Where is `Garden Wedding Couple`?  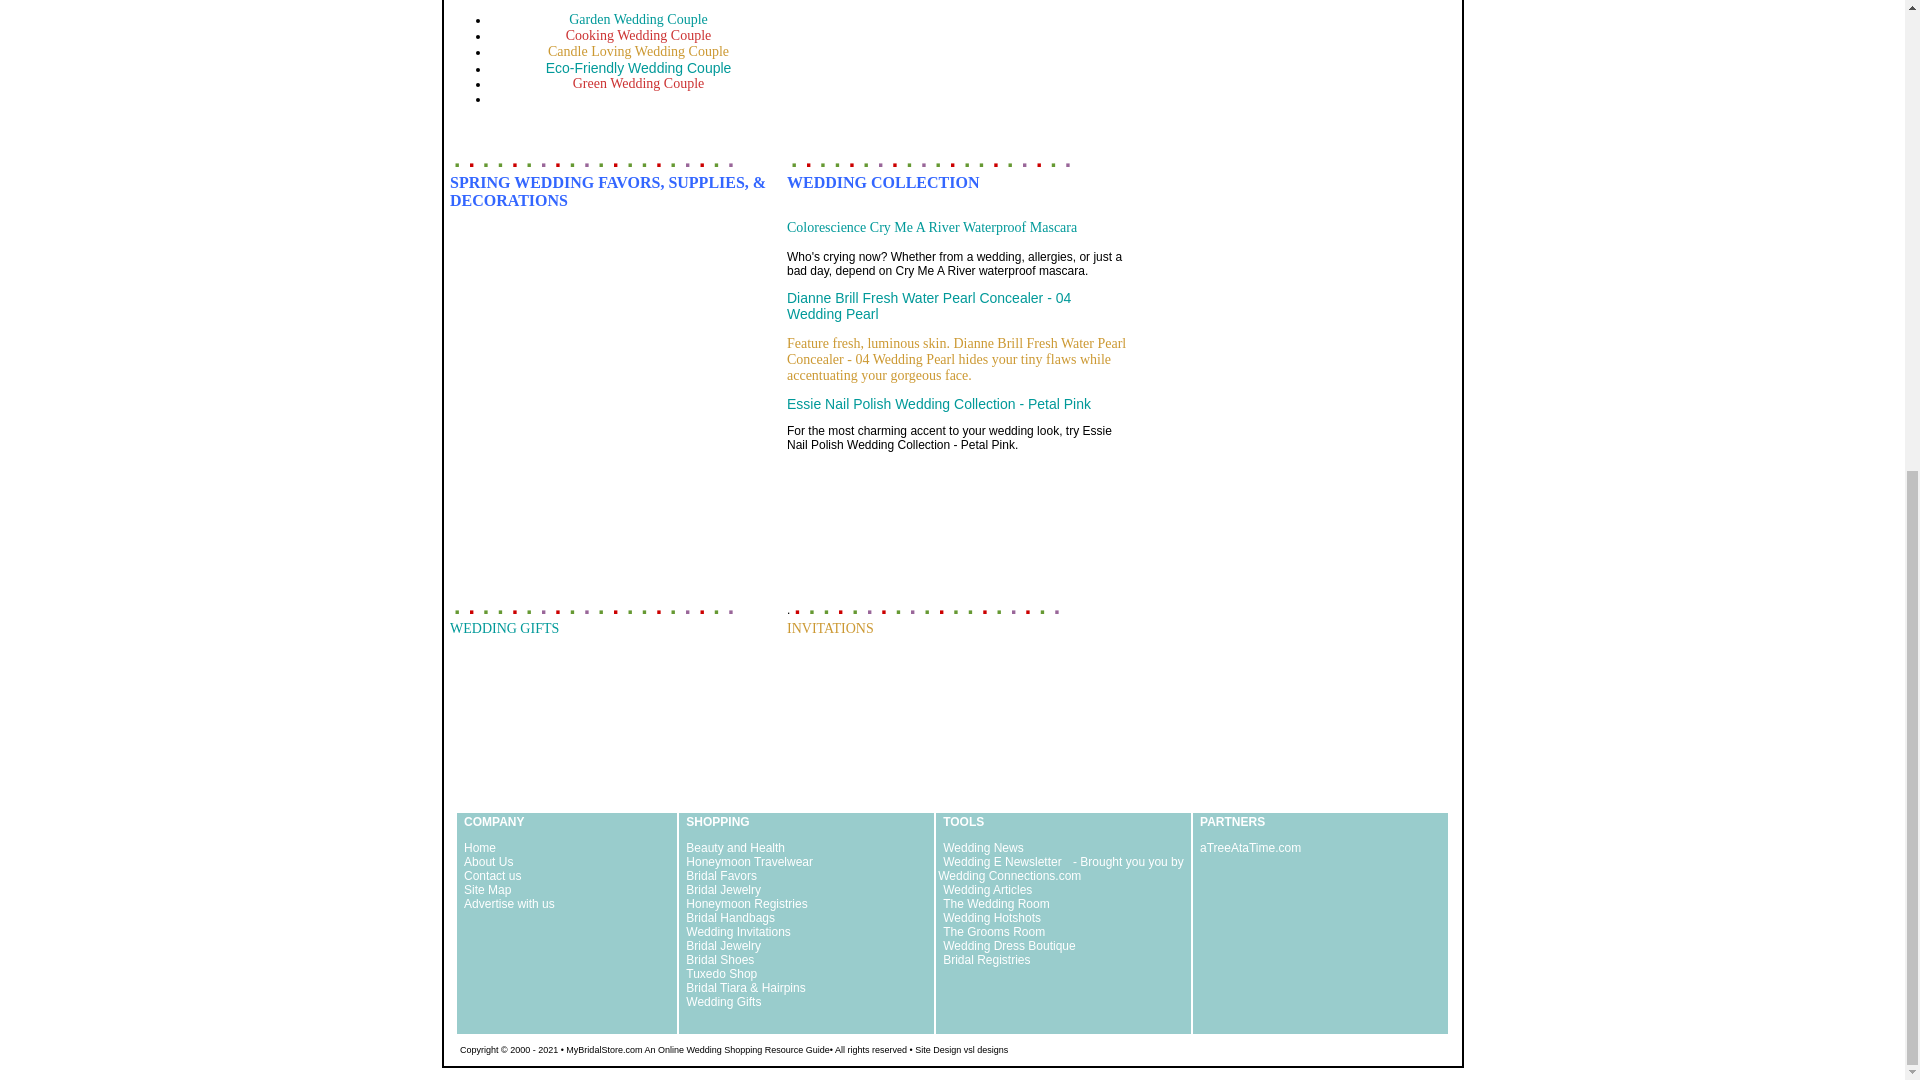 Garden Wedding Couple is located at coordinates (638, 19).